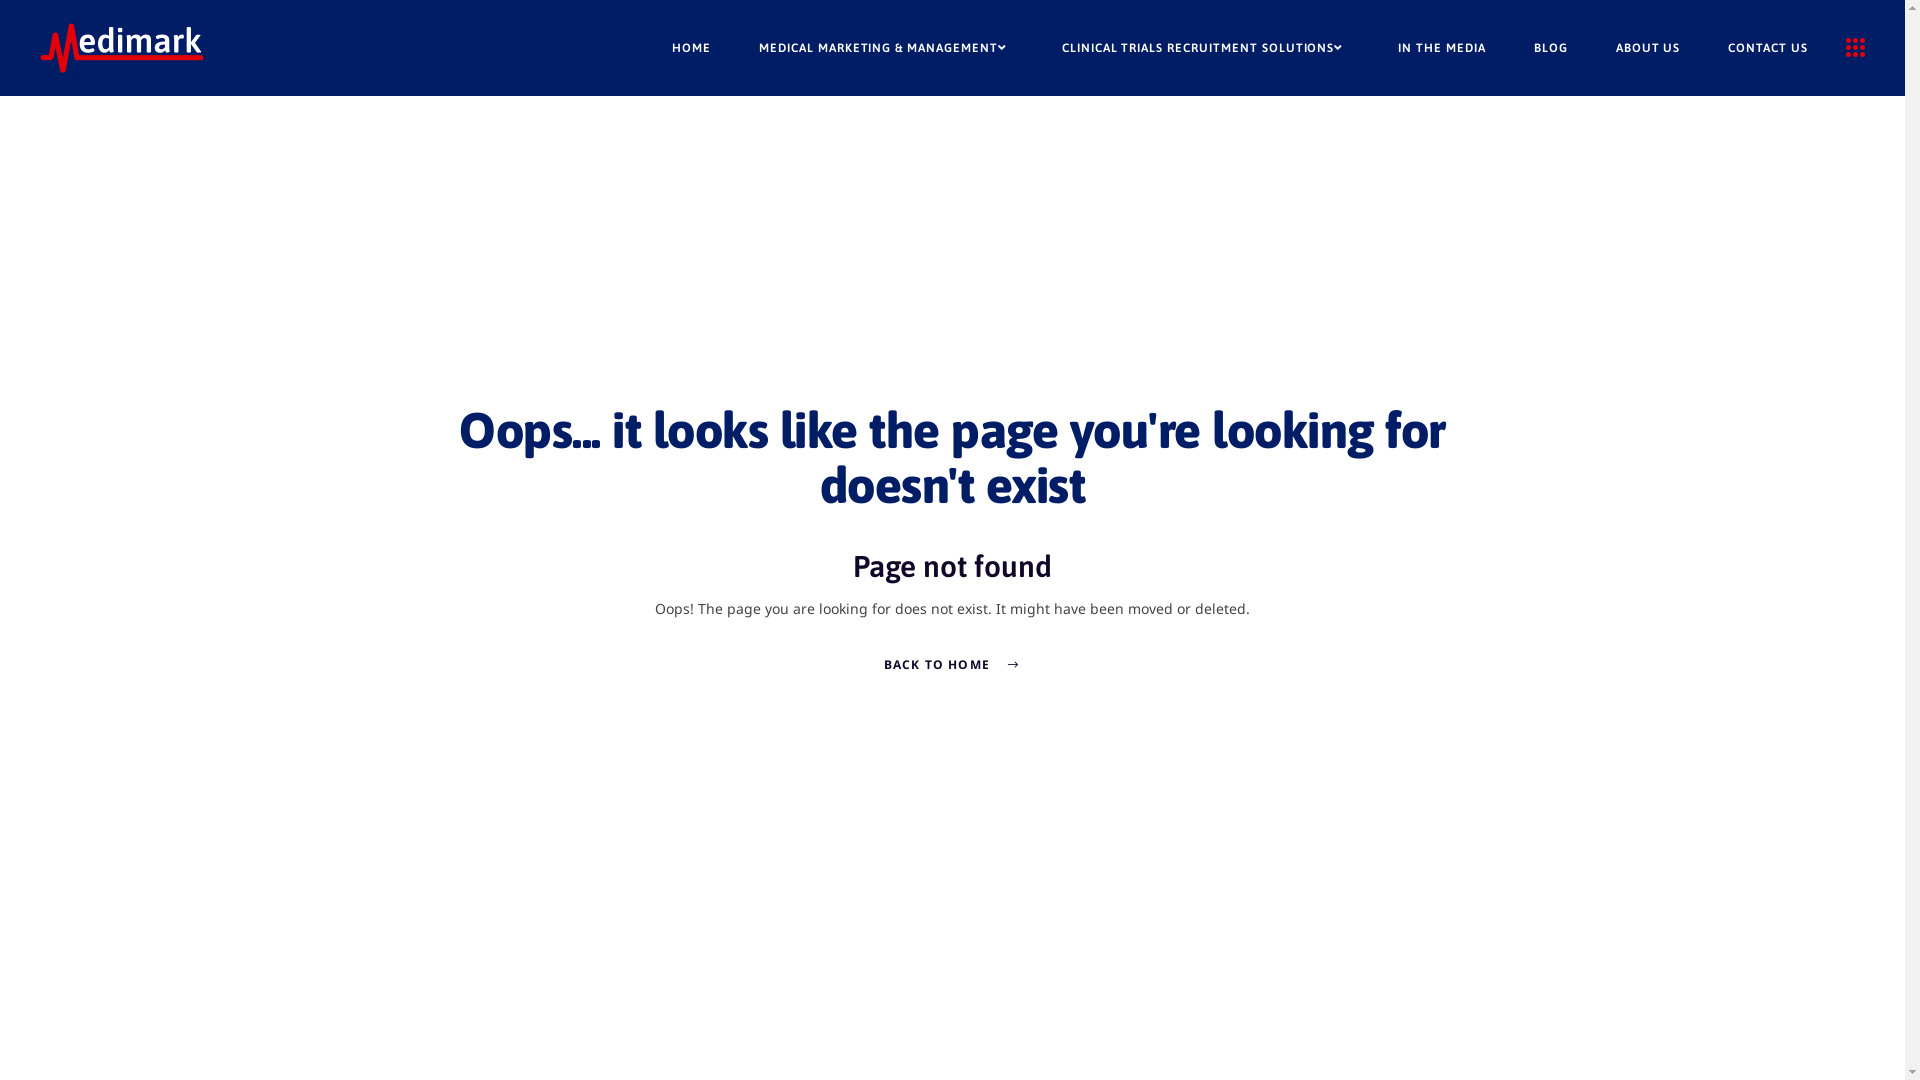 Image resolution: width=1920 pixels, height=1080 pixels. What do you see at coordinates (692, 48) in the screenshot?
I see `HOME` at bounding box center [692, 48].